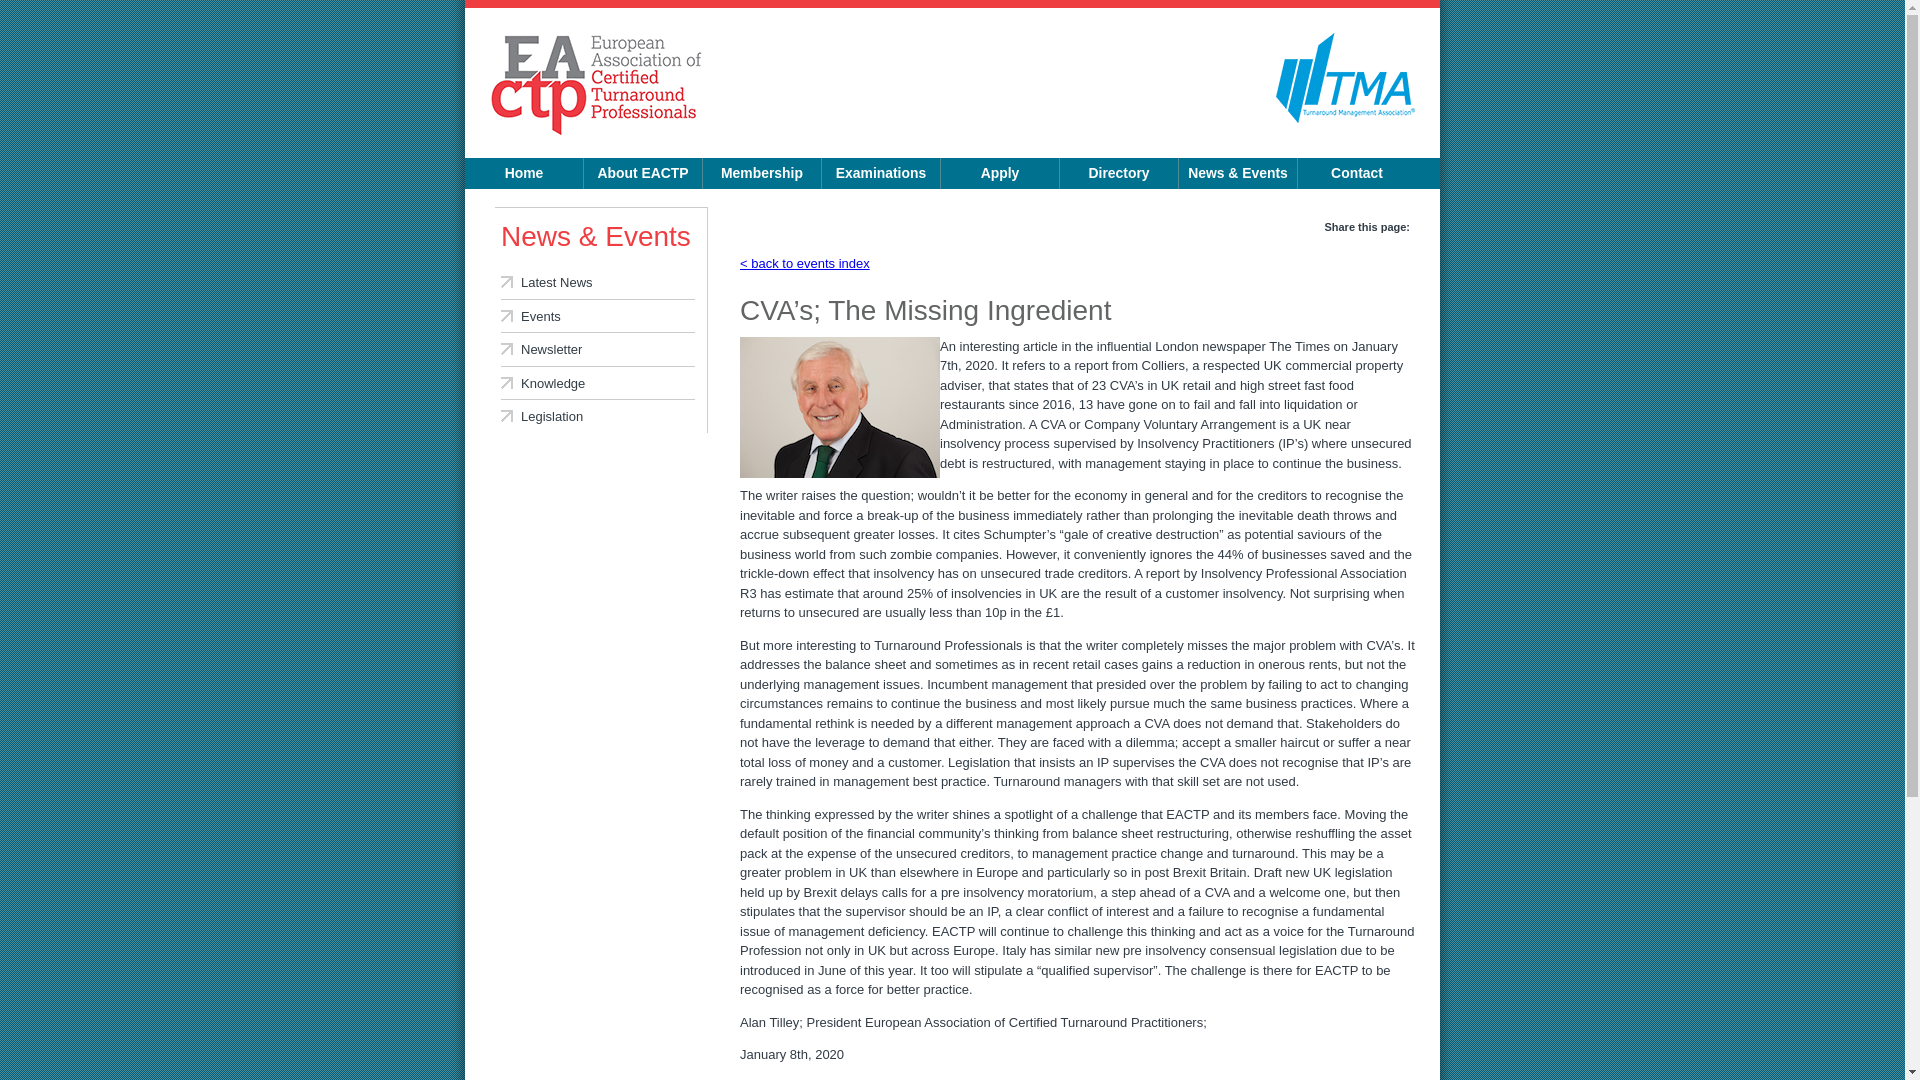 This screenshot has width=1920, height=1080. What do you see at coordinates (1346, 118) in the screenshot?
I see `Turnaround Management Association` at bounding box center [1346, 118].